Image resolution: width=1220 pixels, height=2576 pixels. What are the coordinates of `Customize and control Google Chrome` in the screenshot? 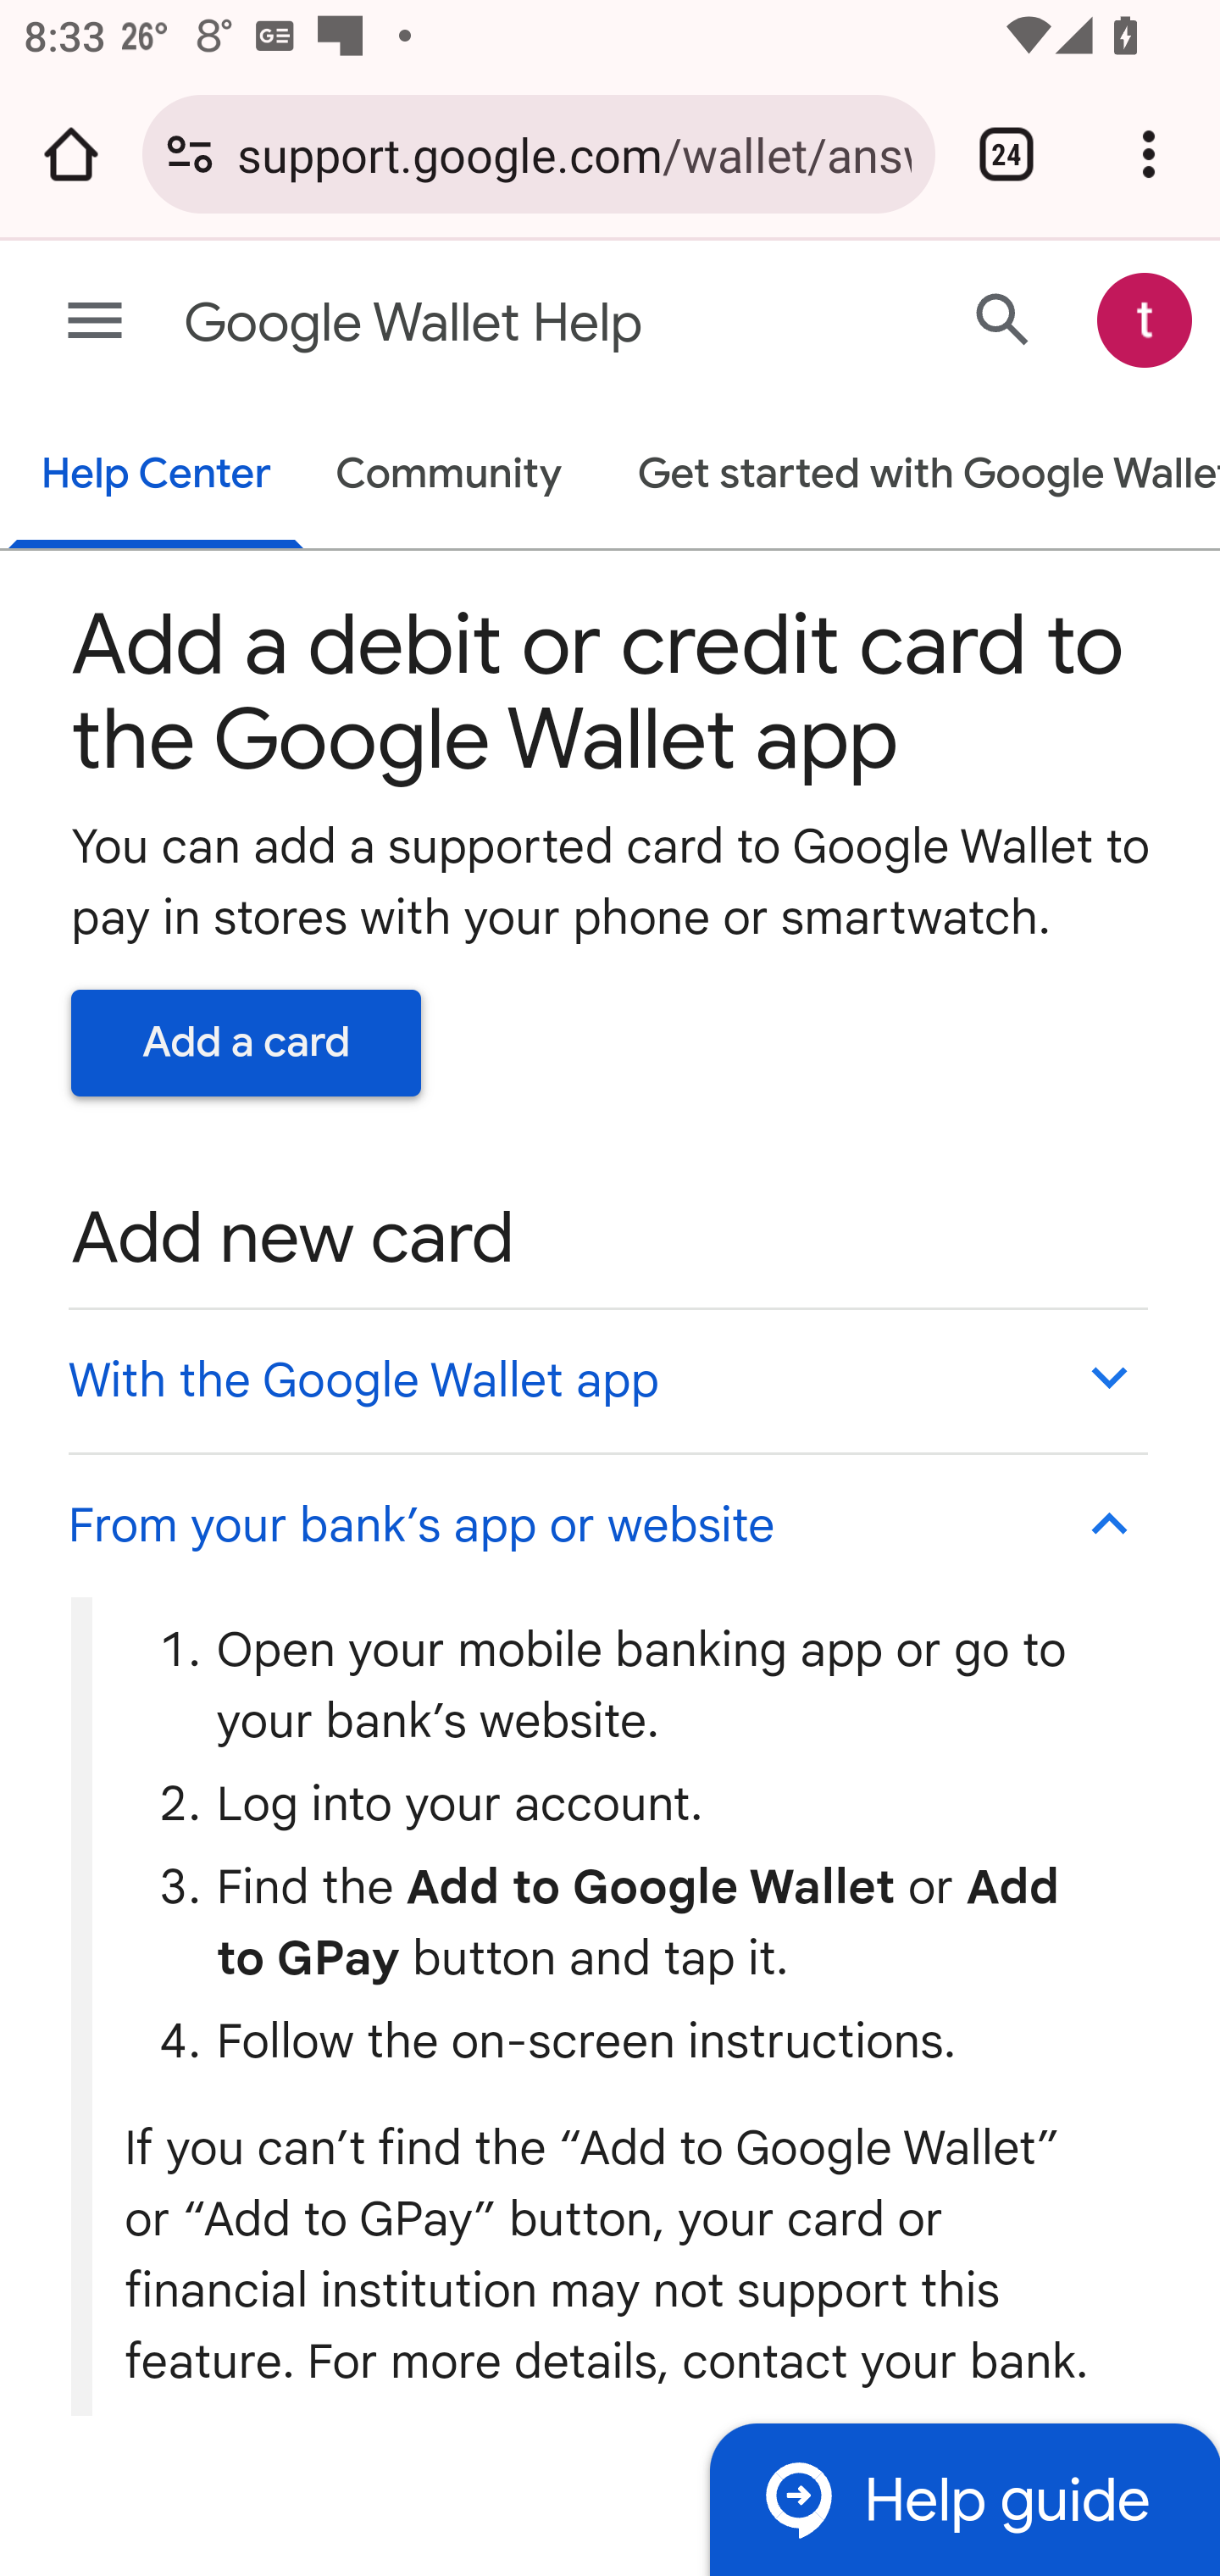 It's located at (1149, 154).